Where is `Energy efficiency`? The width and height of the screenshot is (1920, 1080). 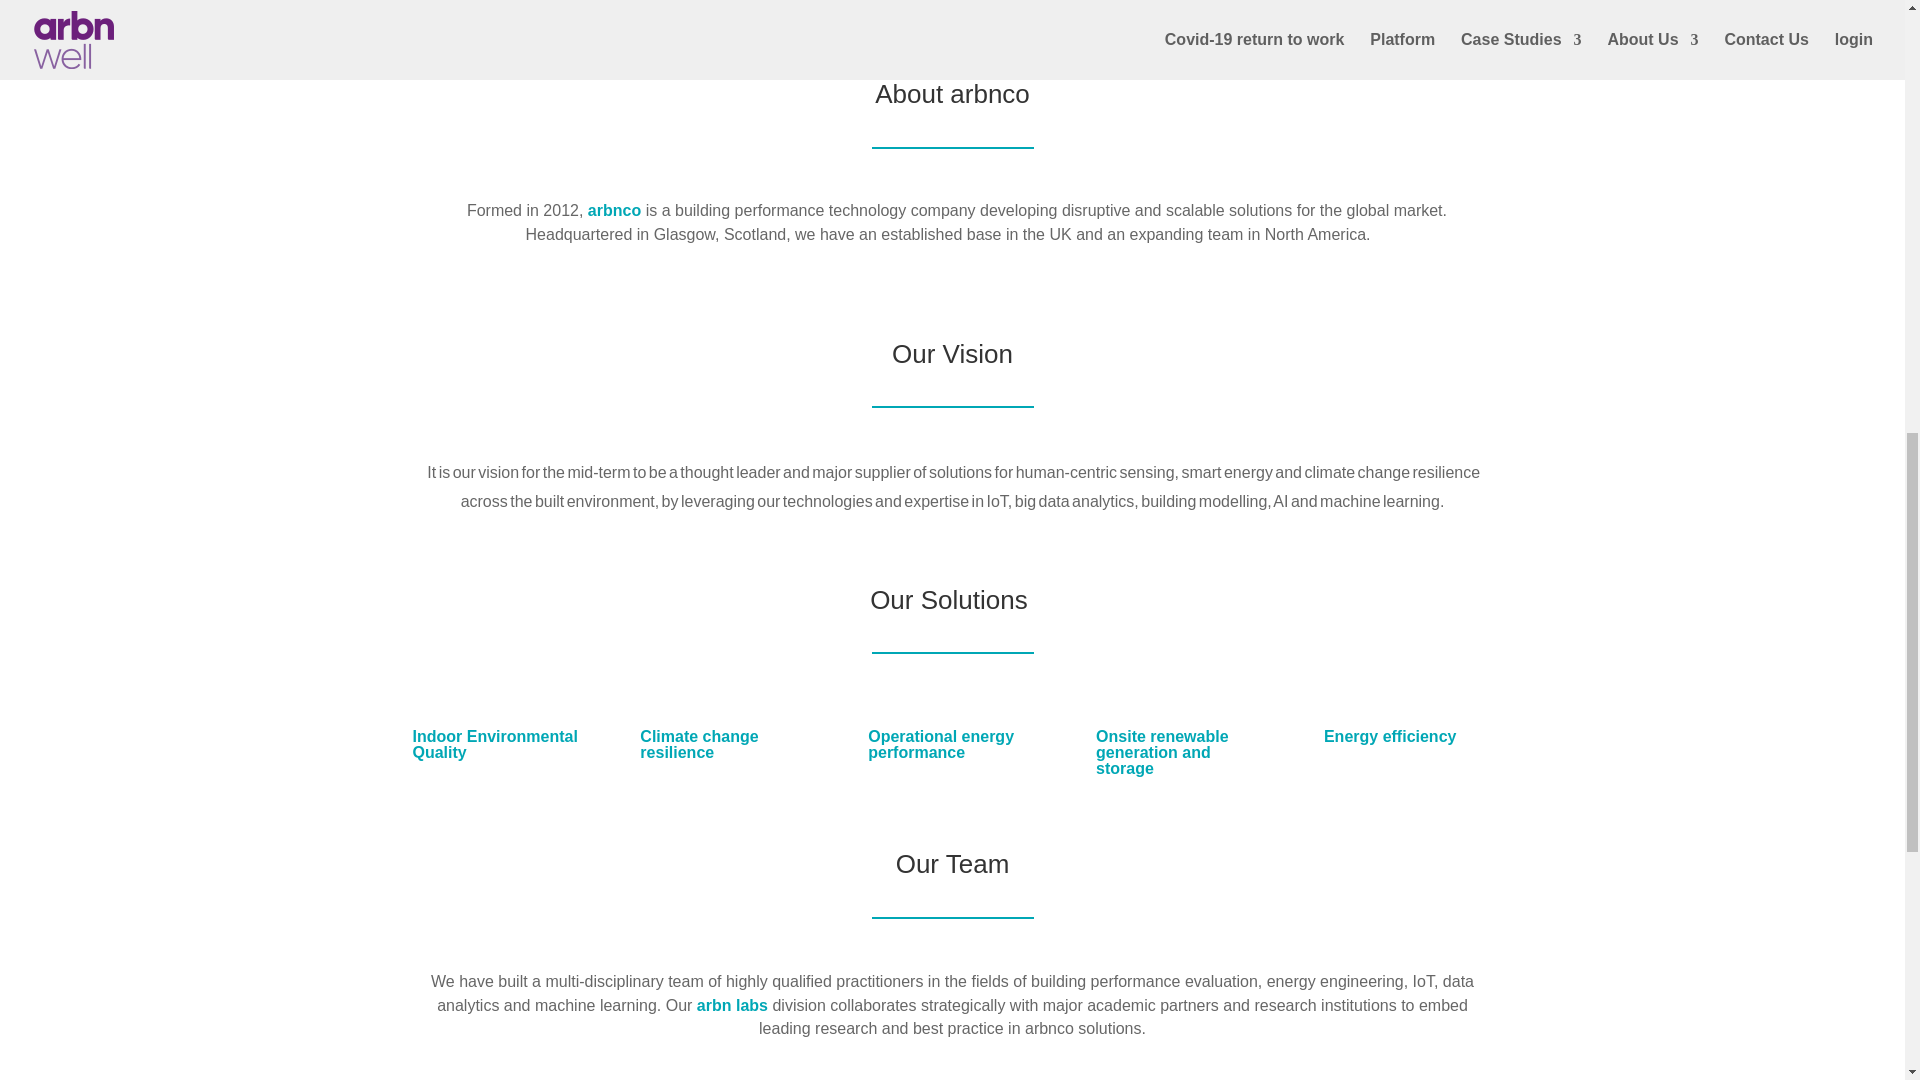 Energy efficiency is located at coordinates (1390, 736).